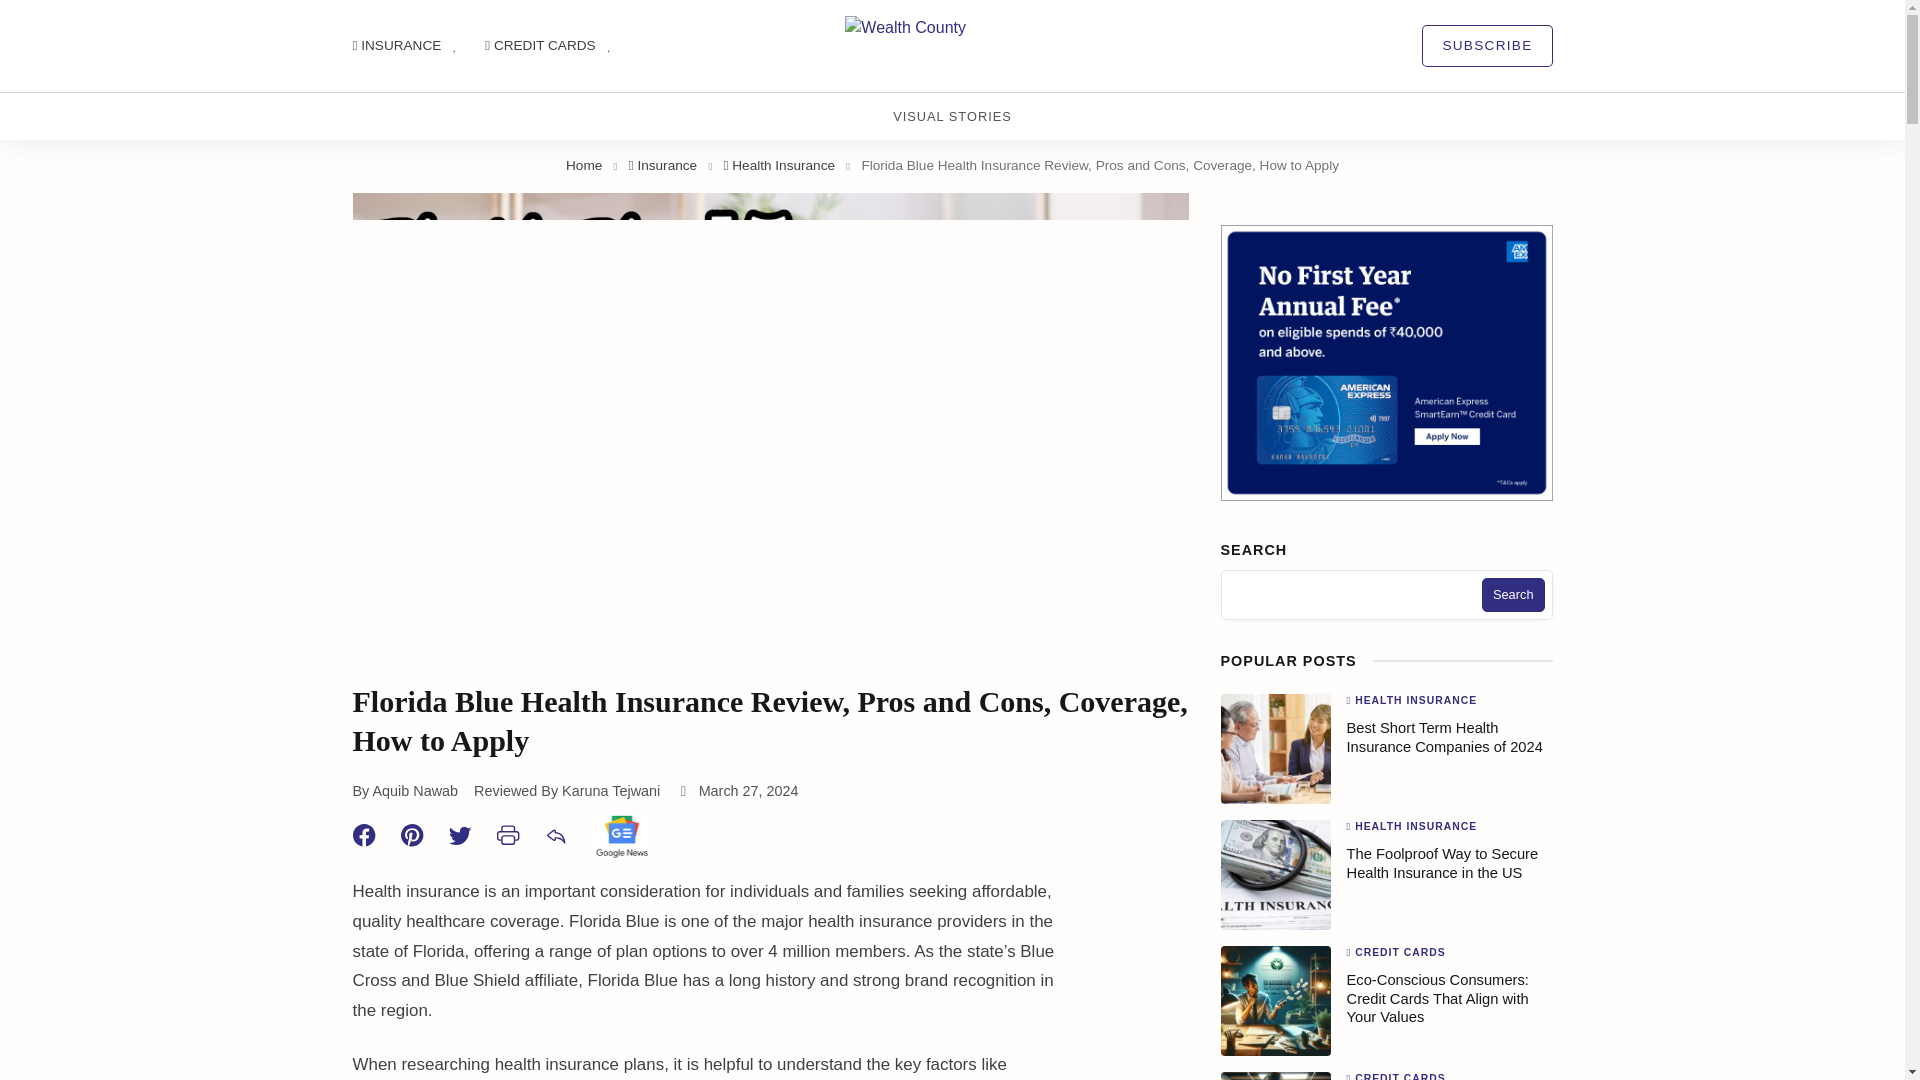 The height and width of the screenshot is (1080, 1920). Describe the element at coordinates (423, 834) in the screenshot. I see `Pin on Pinterest` at that location.